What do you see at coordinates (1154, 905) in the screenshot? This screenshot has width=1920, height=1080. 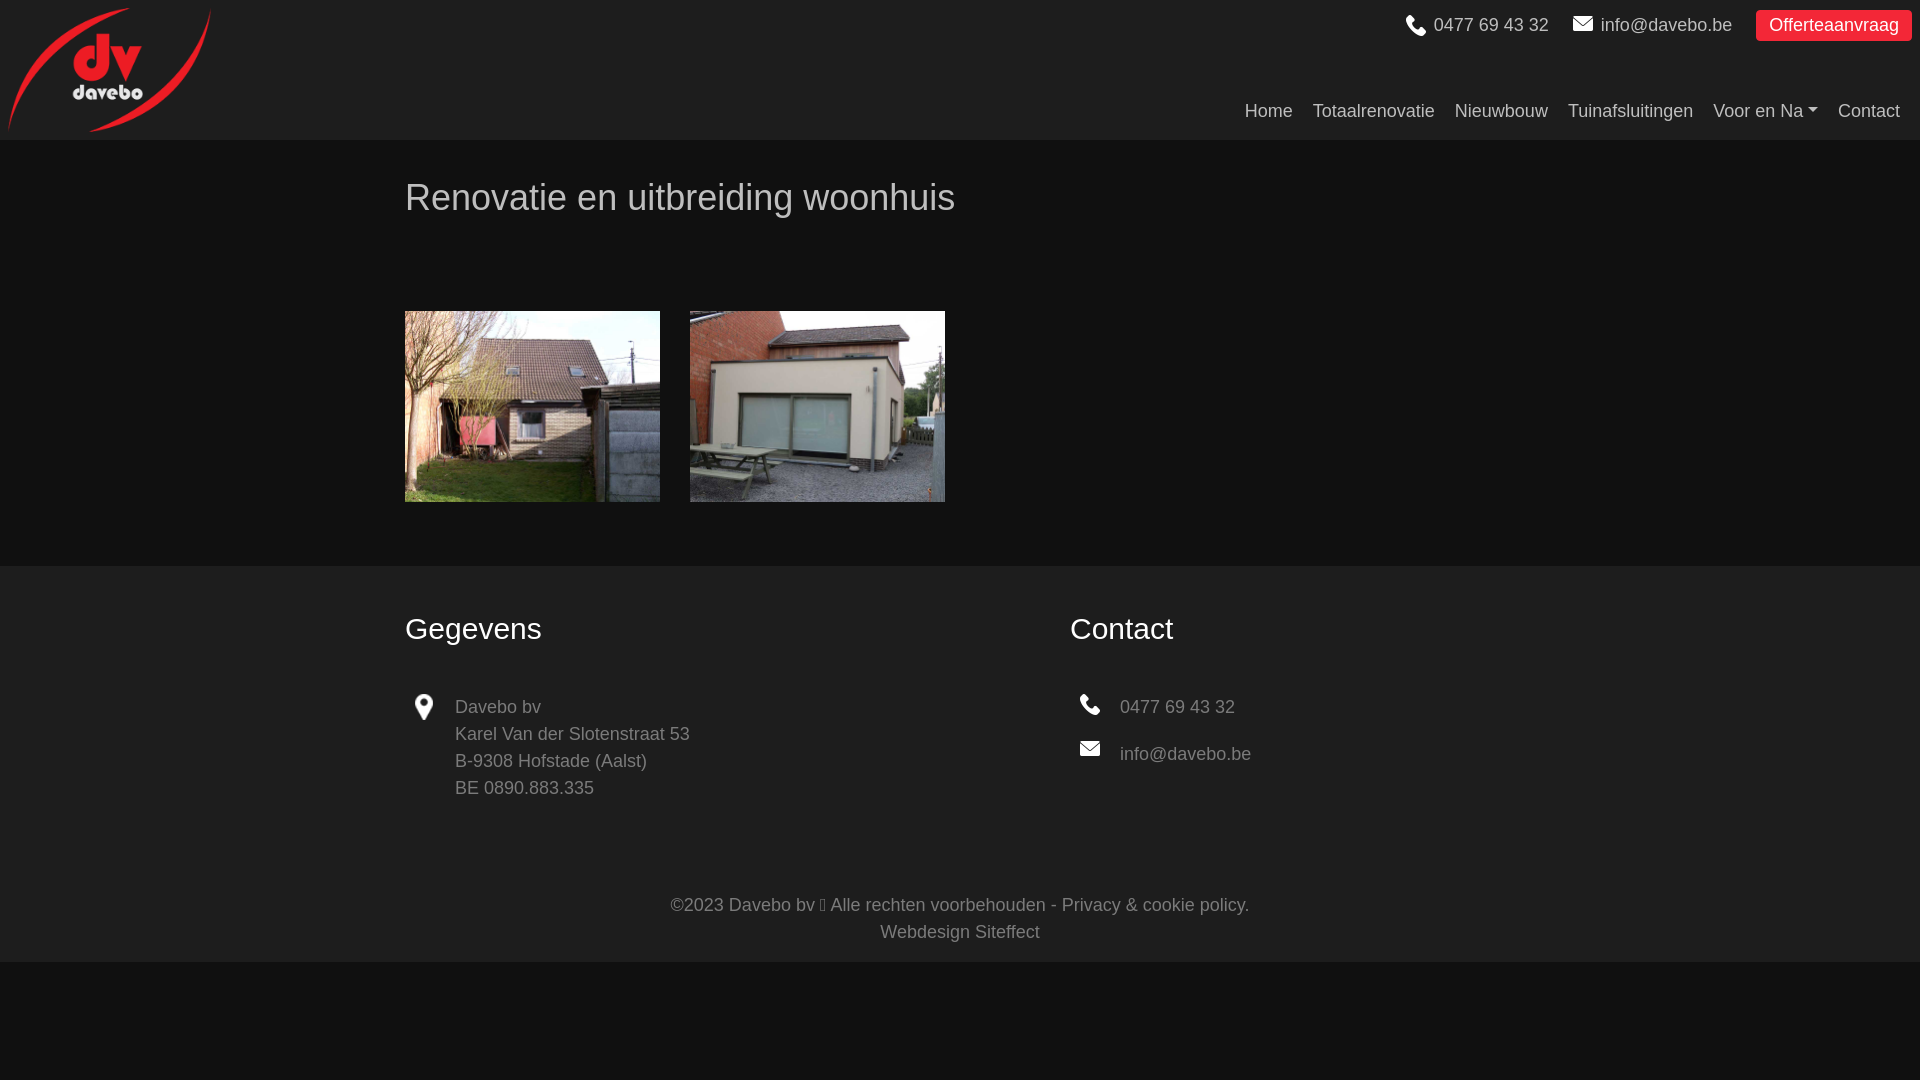 I see `Privacy & cookie policy` at bounding box center [1154, 905].